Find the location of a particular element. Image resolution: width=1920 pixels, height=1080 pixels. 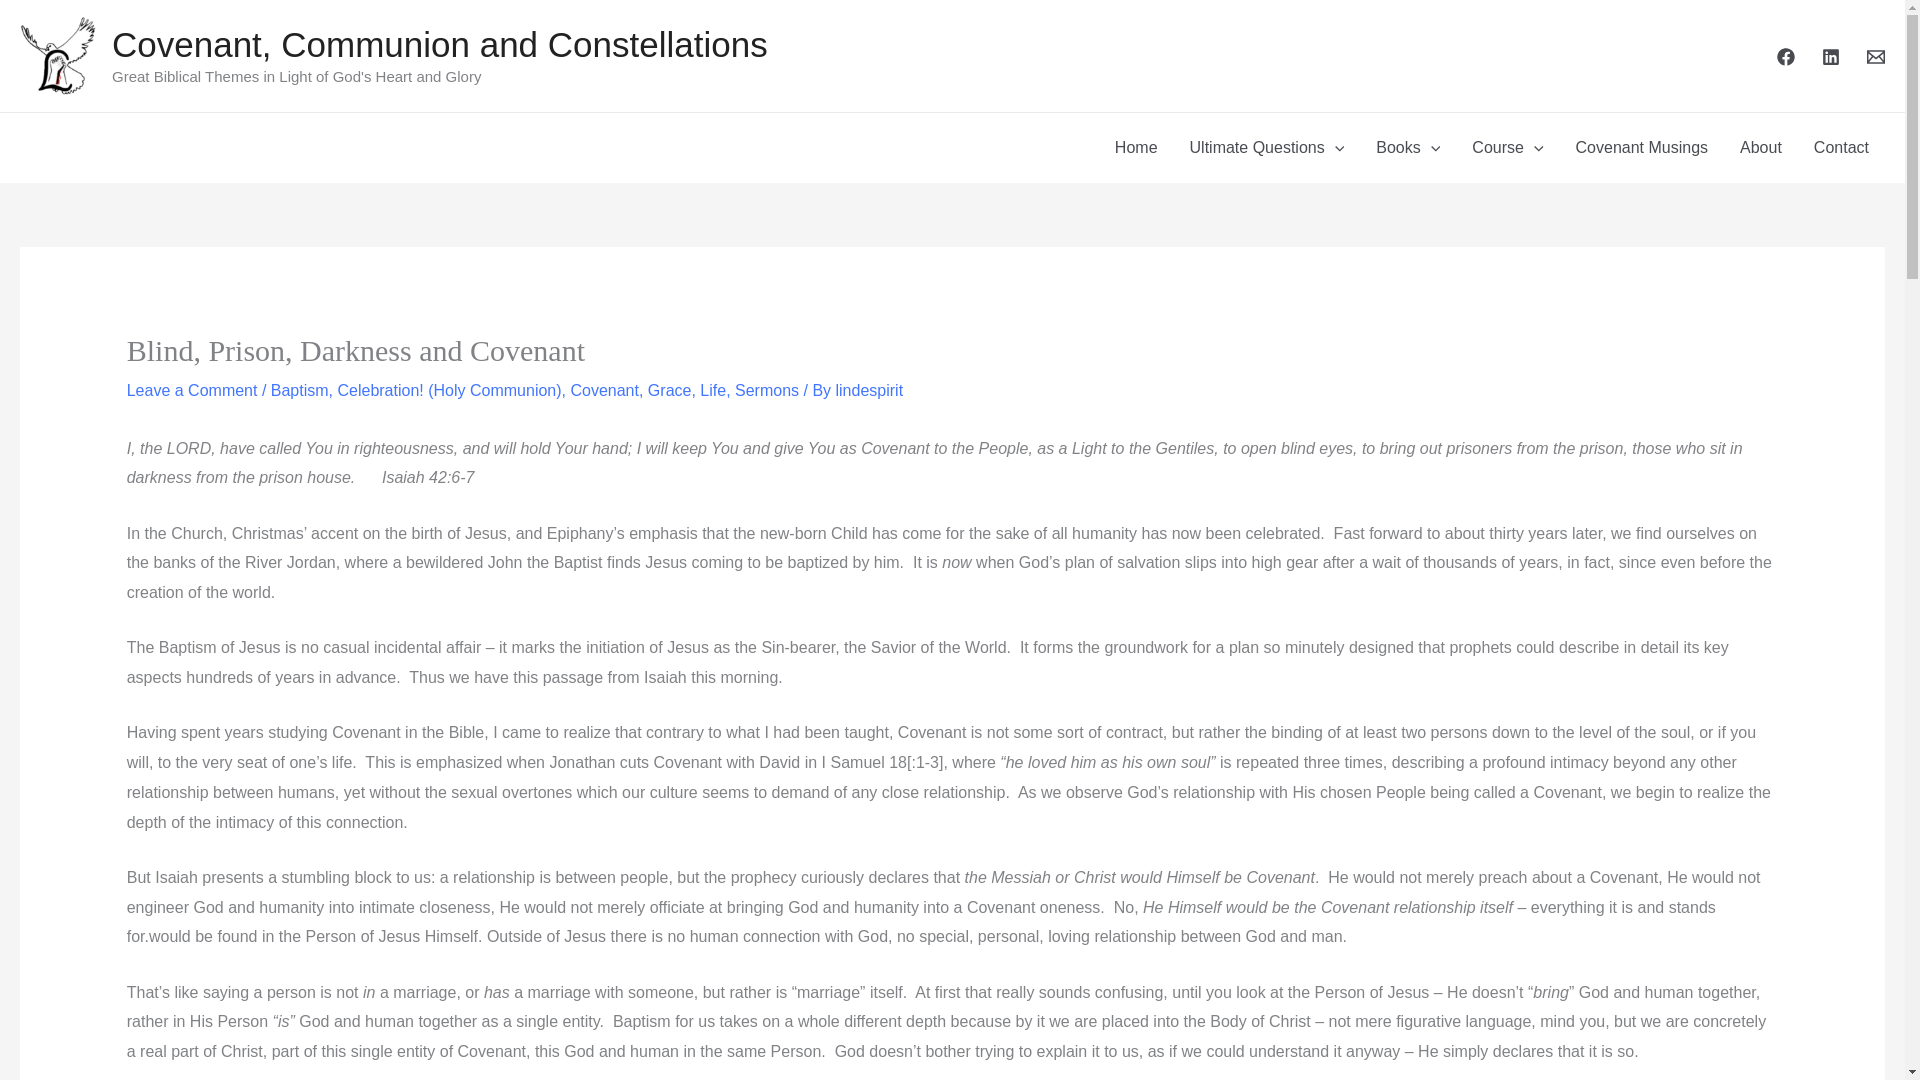

About is located at coordinates (1760, 148).